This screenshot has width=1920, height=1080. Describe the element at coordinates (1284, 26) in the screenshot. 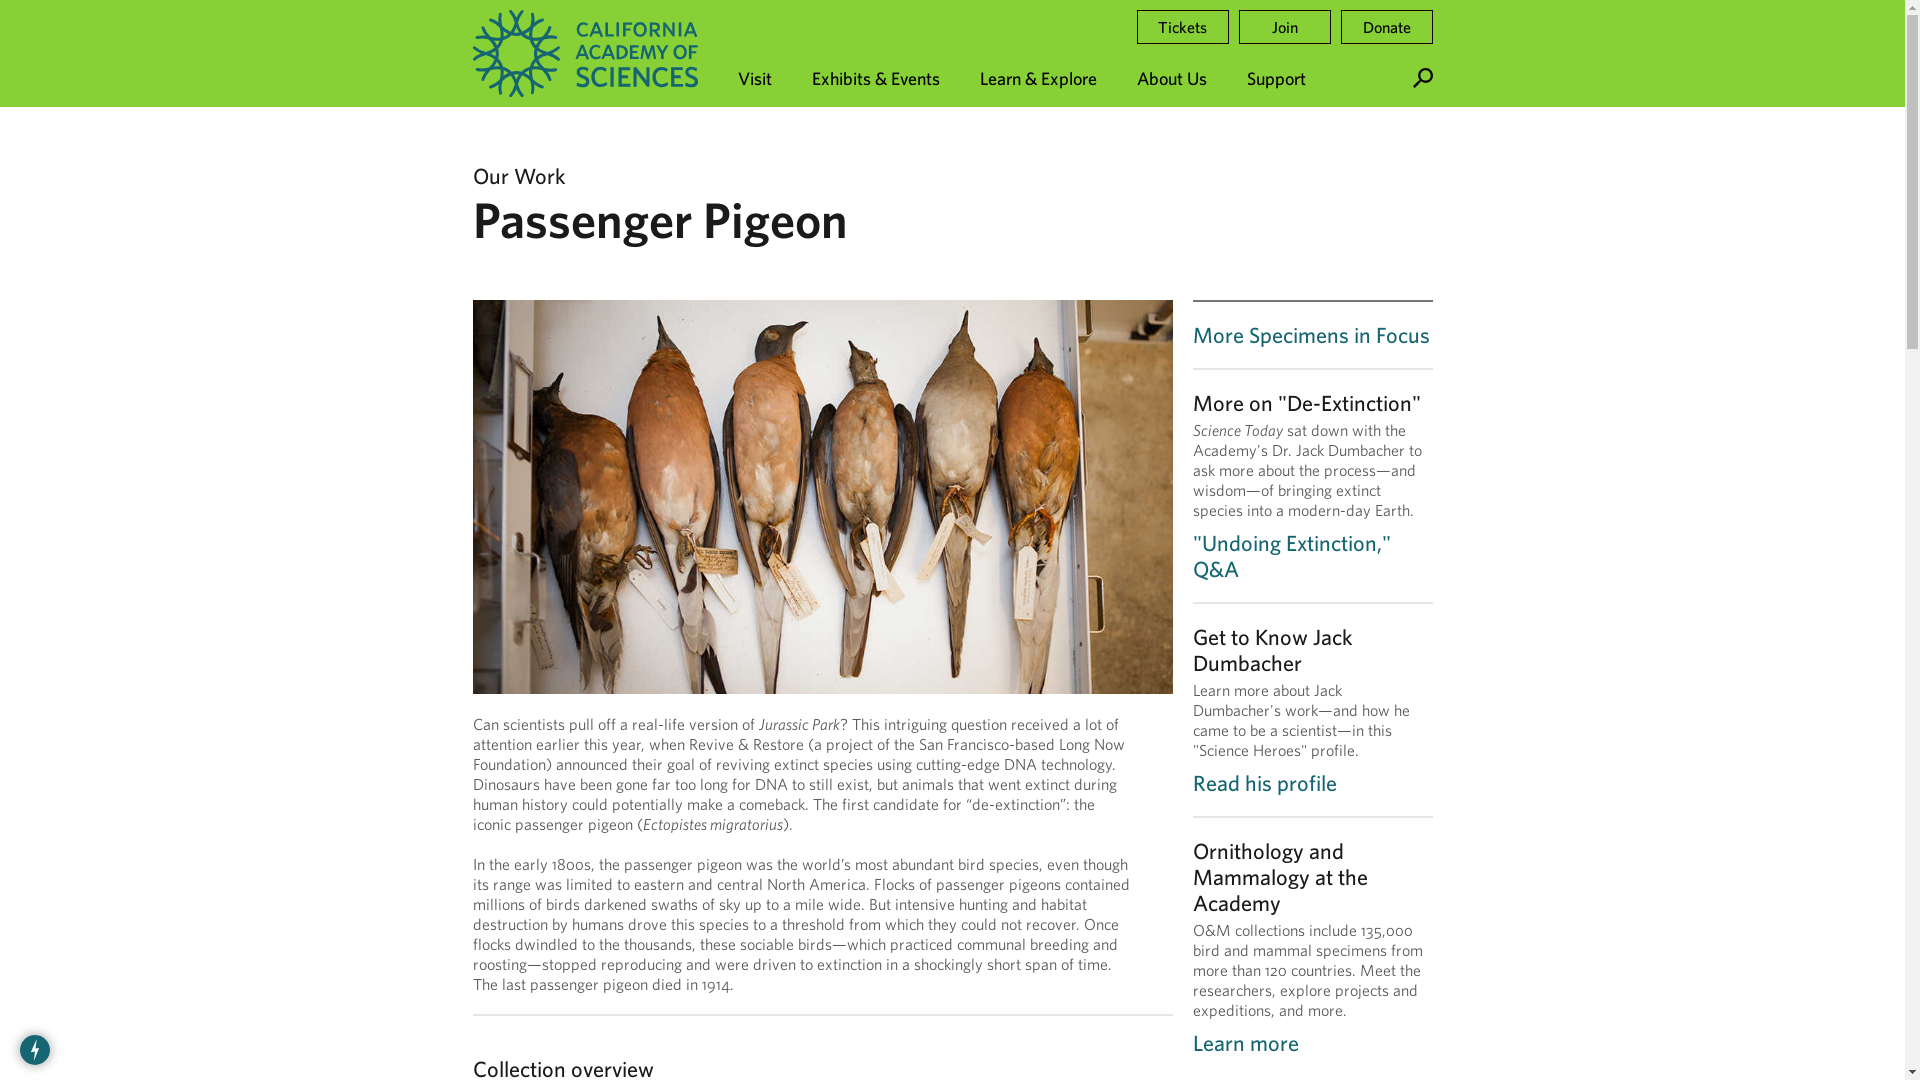

I see `Join` at that location.